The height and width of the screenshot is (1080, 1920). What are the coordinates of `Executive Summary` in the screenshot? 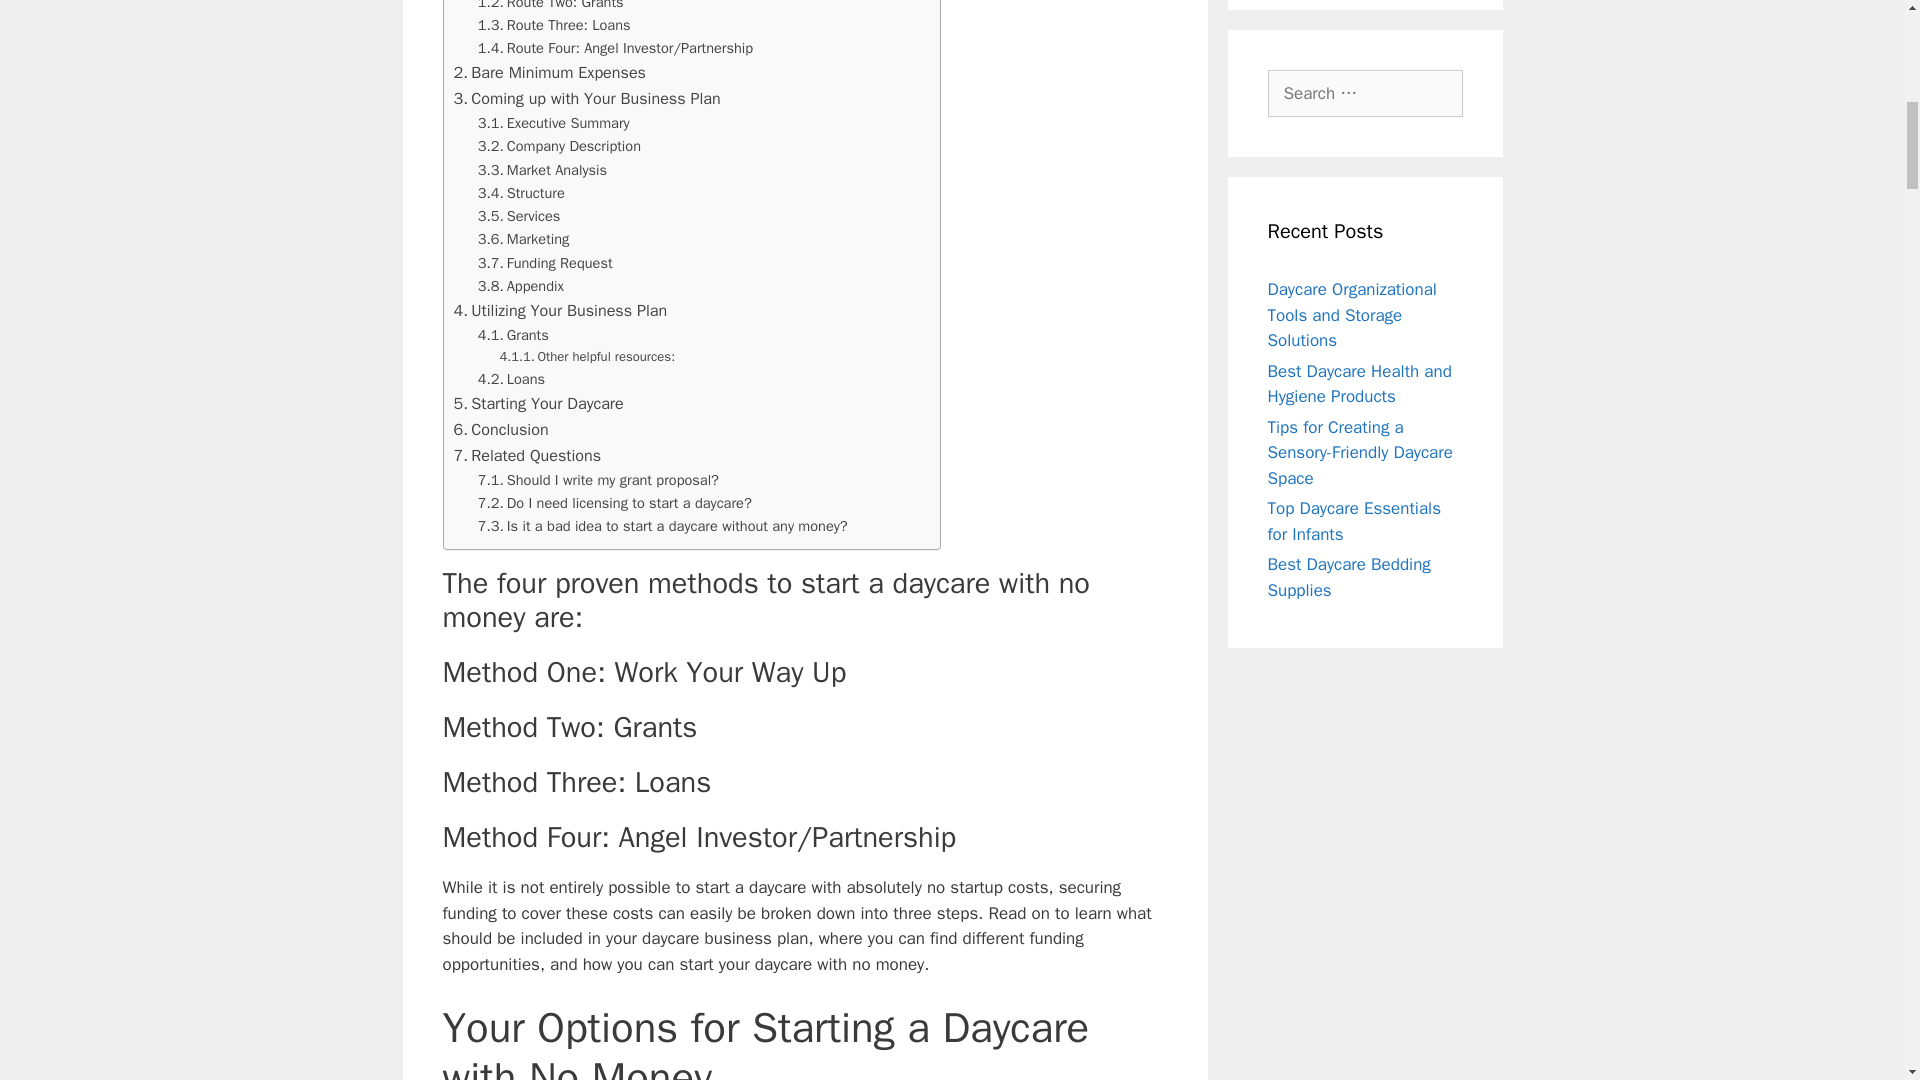 It's located at (554, 124).